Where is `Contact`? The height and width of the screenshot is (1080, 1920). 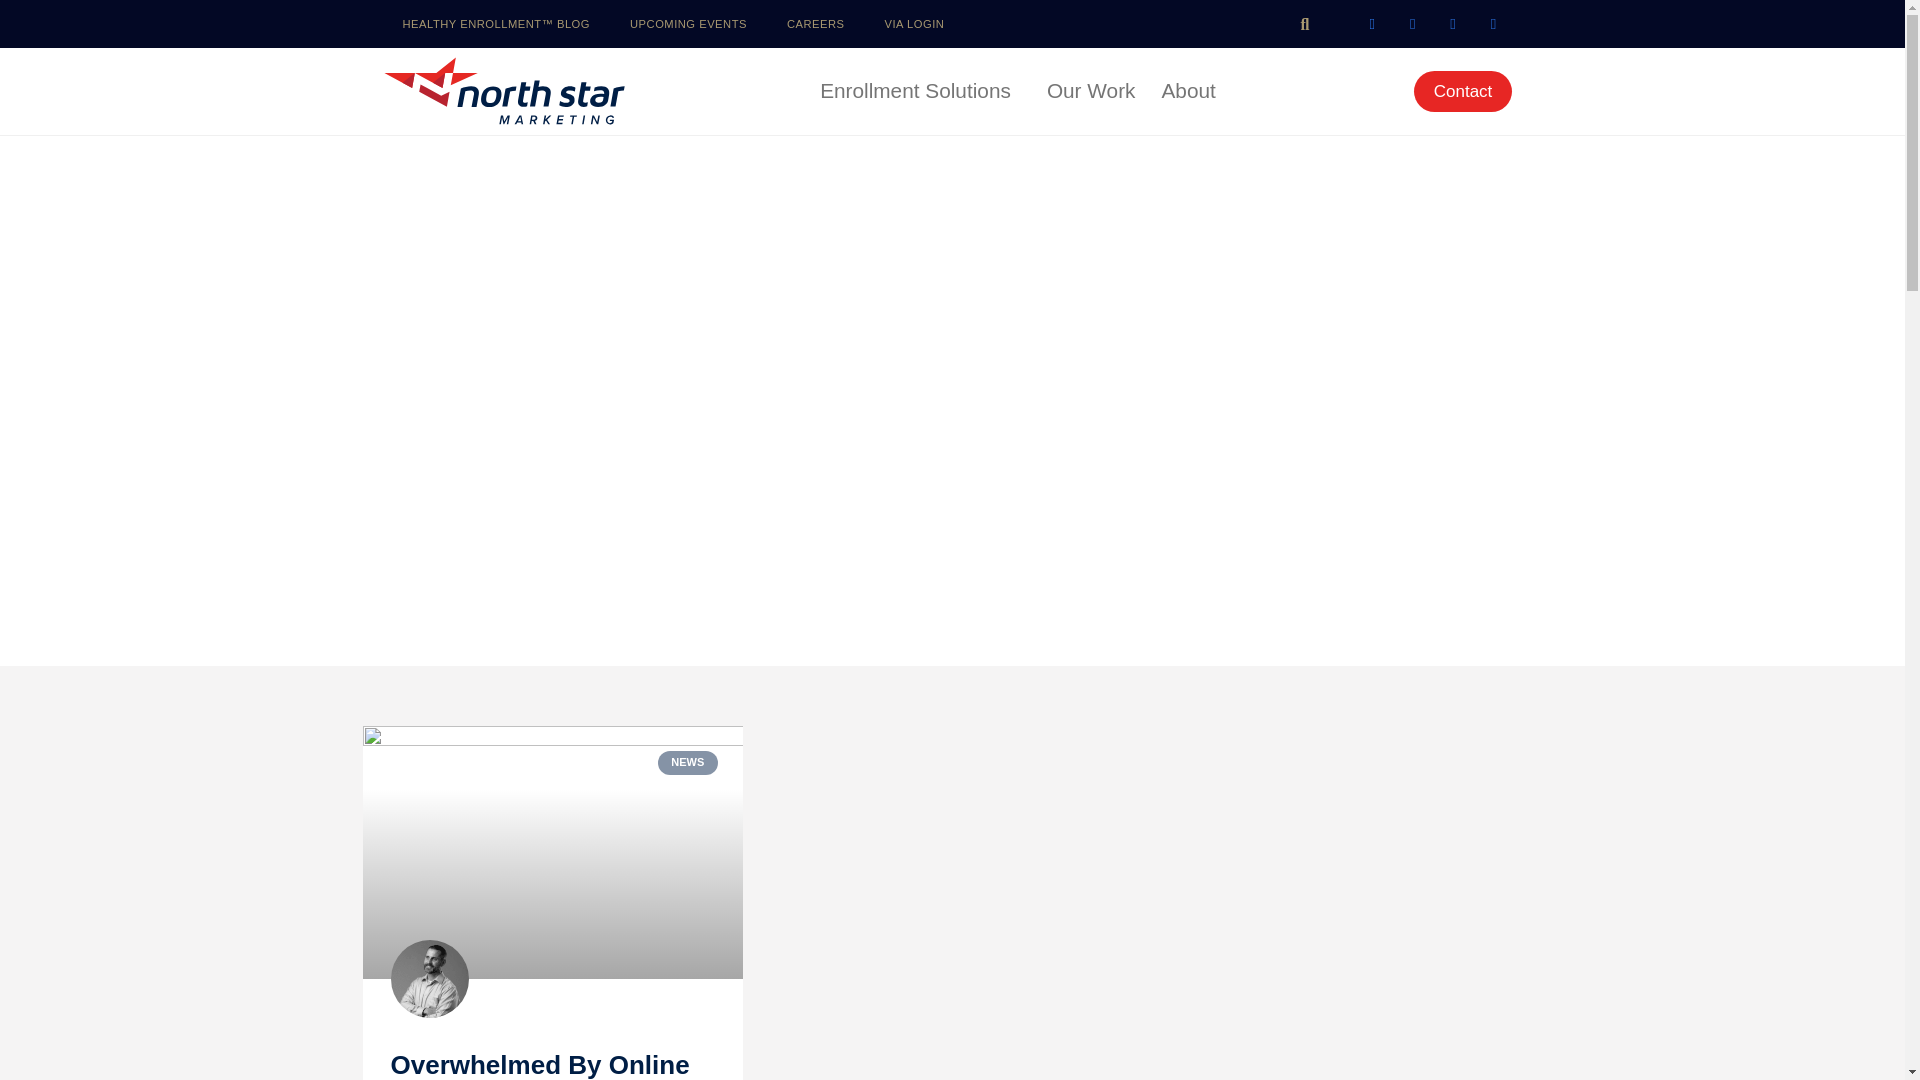 Contact is located at coordinates (1462, 92).